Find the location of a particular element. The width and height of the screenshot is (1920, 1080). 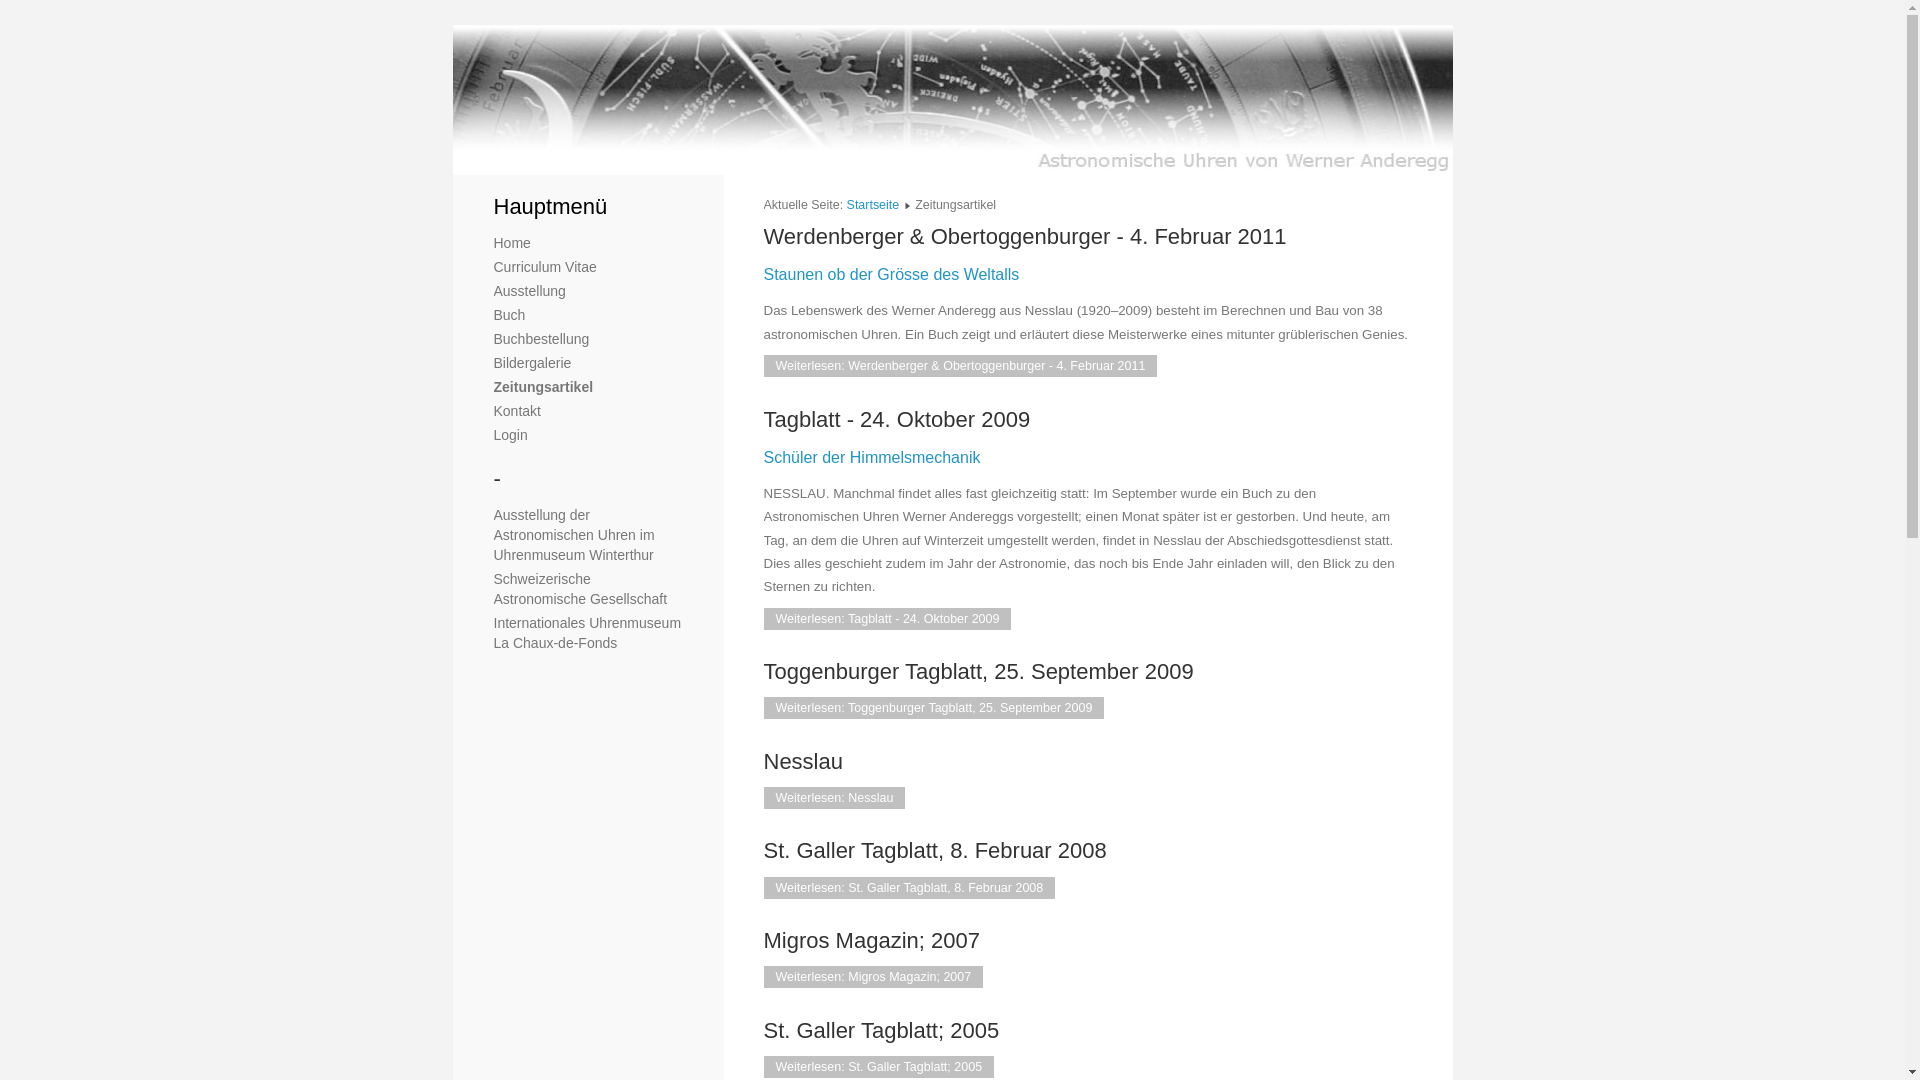

2 is located at coordinates (492, 155).